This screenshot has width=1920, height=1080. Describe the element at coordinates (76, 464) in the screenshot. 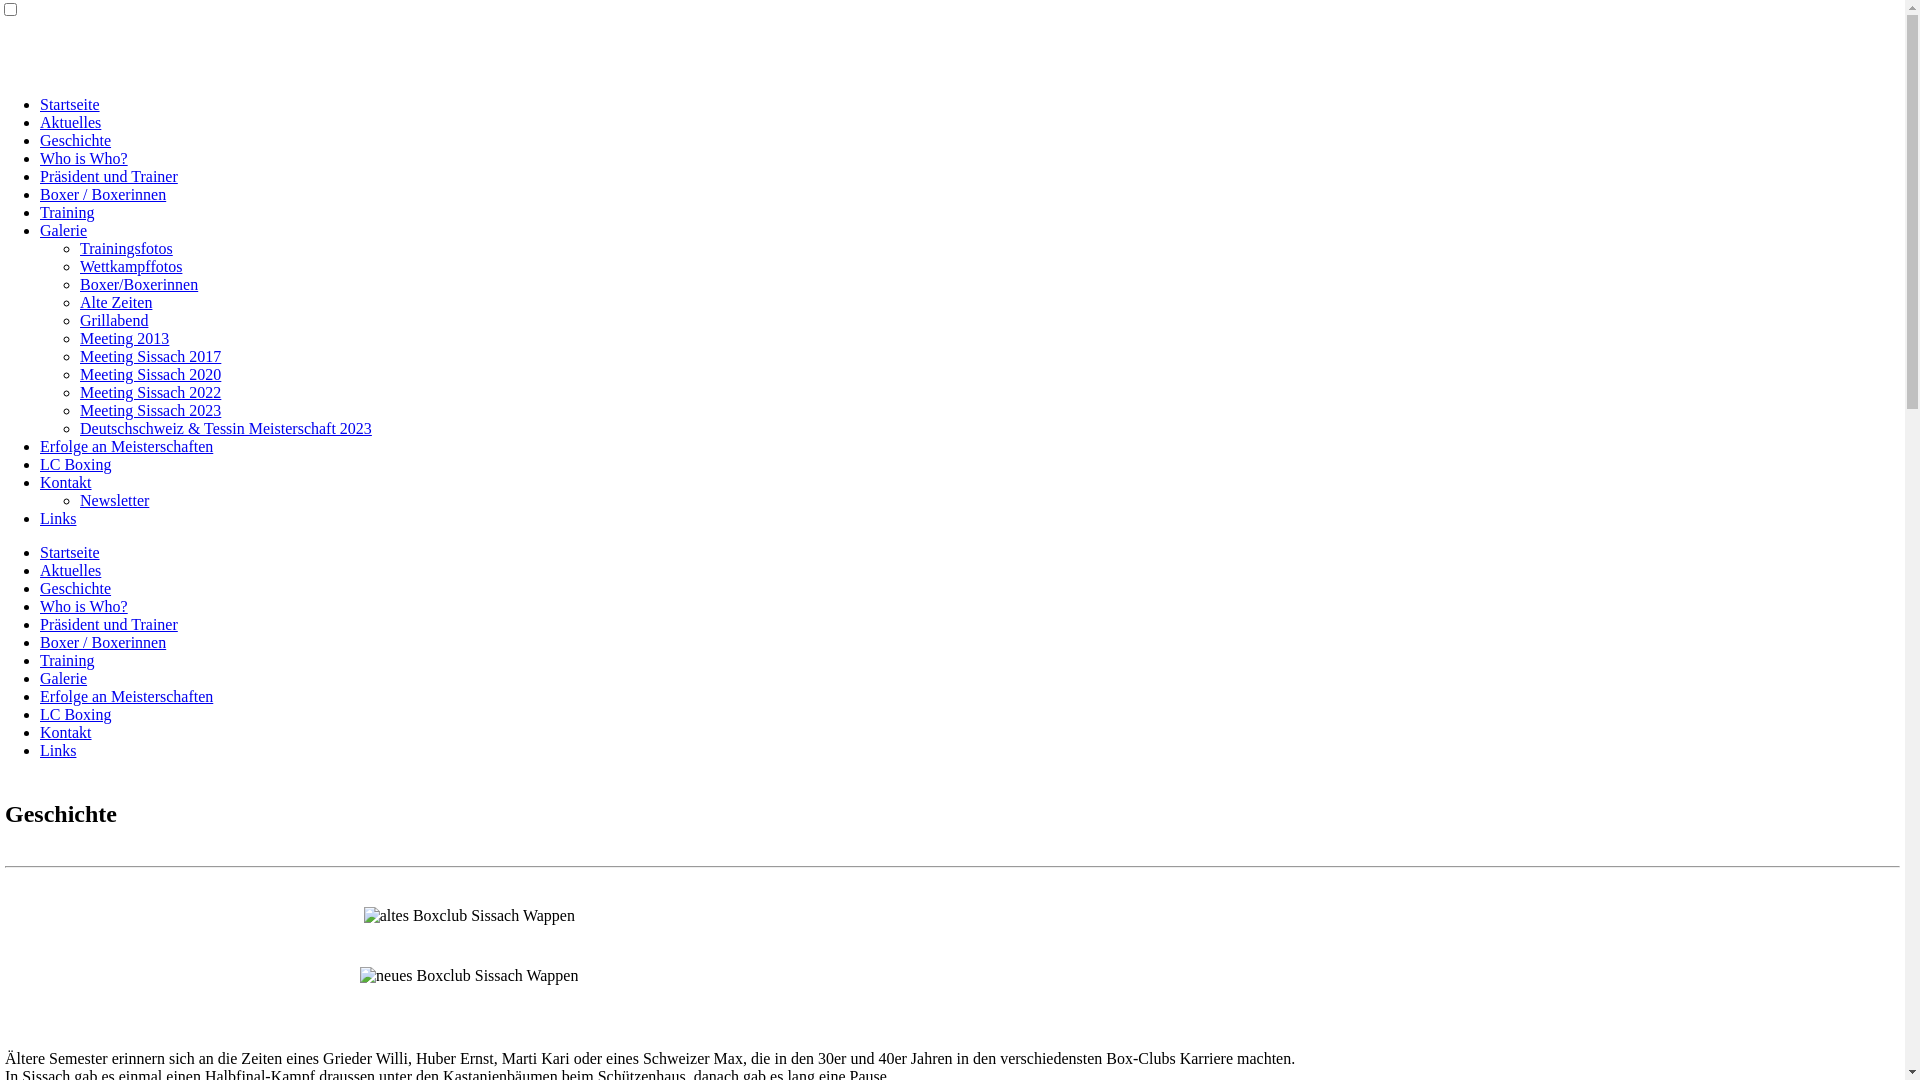

I see `LC Boxing` at that location.